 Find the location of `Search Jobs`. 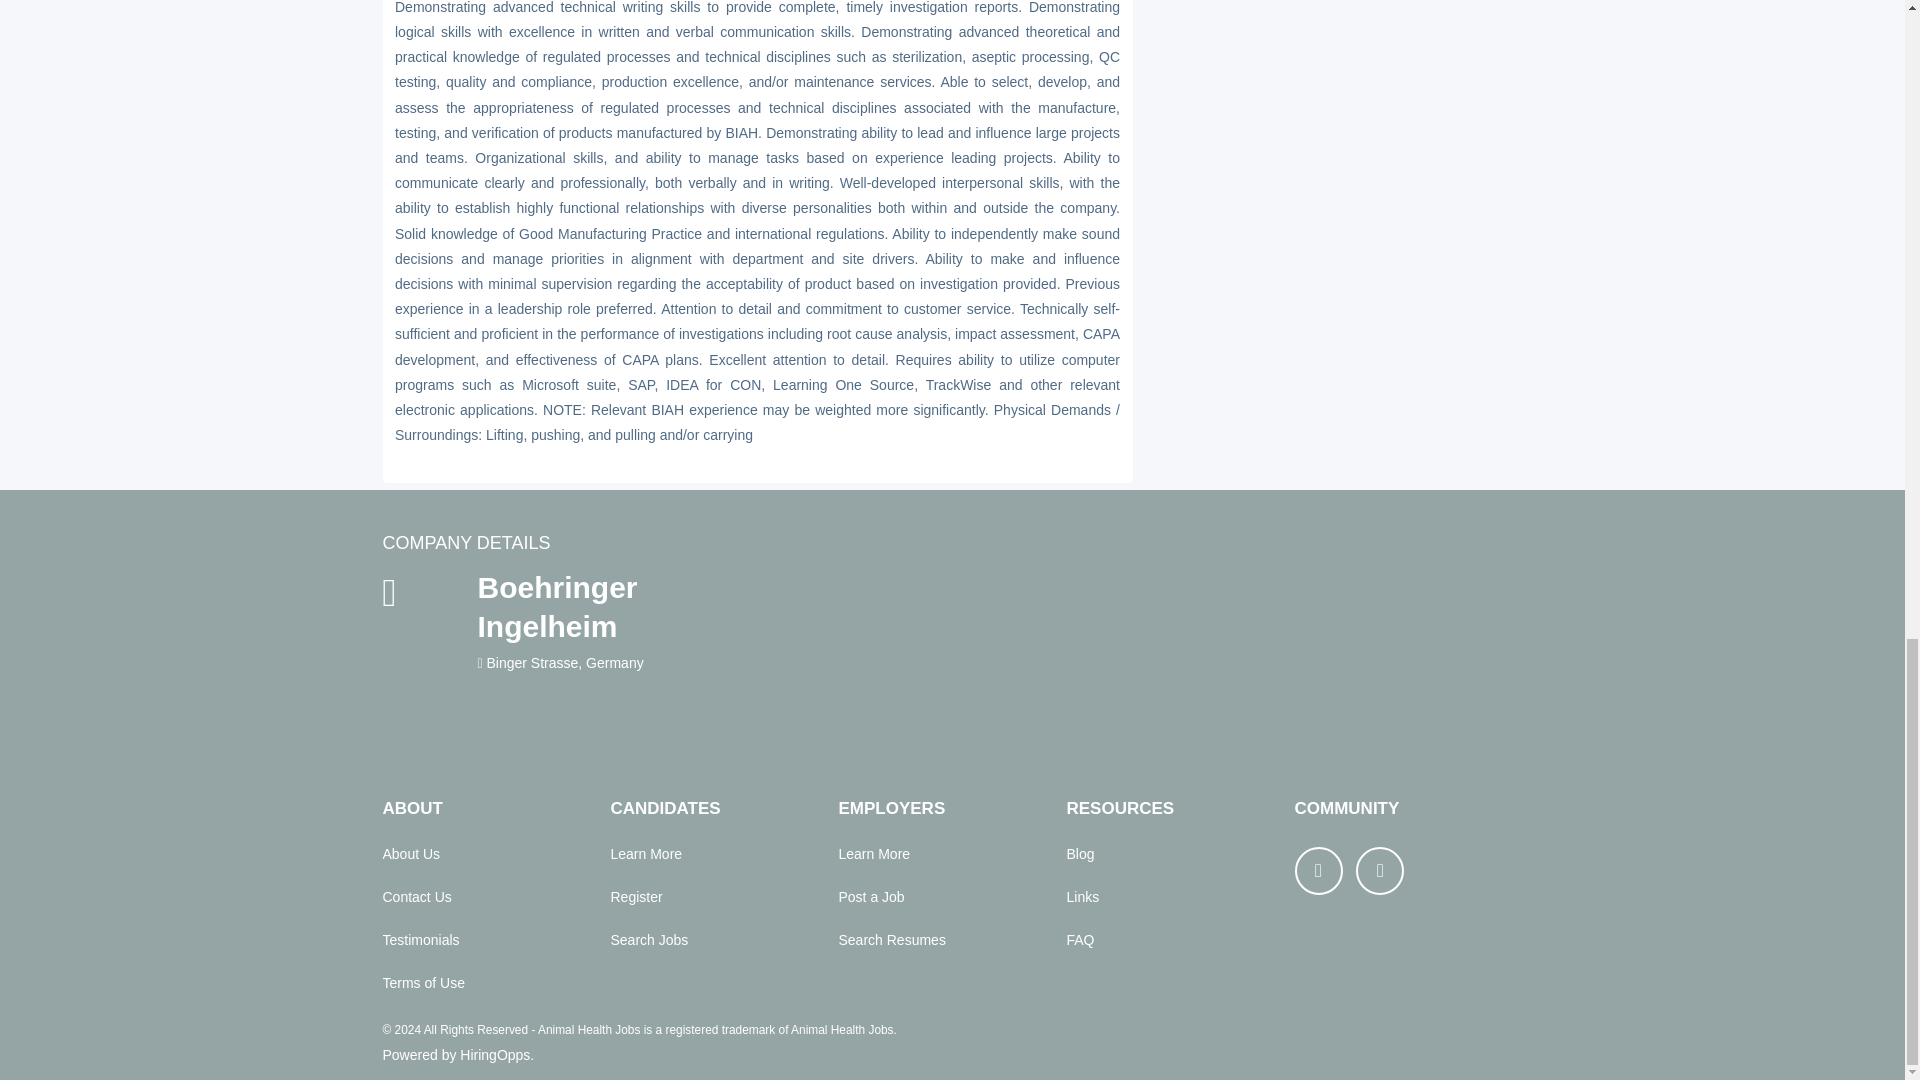

Search Jobs is located at coordinates (648, 940).